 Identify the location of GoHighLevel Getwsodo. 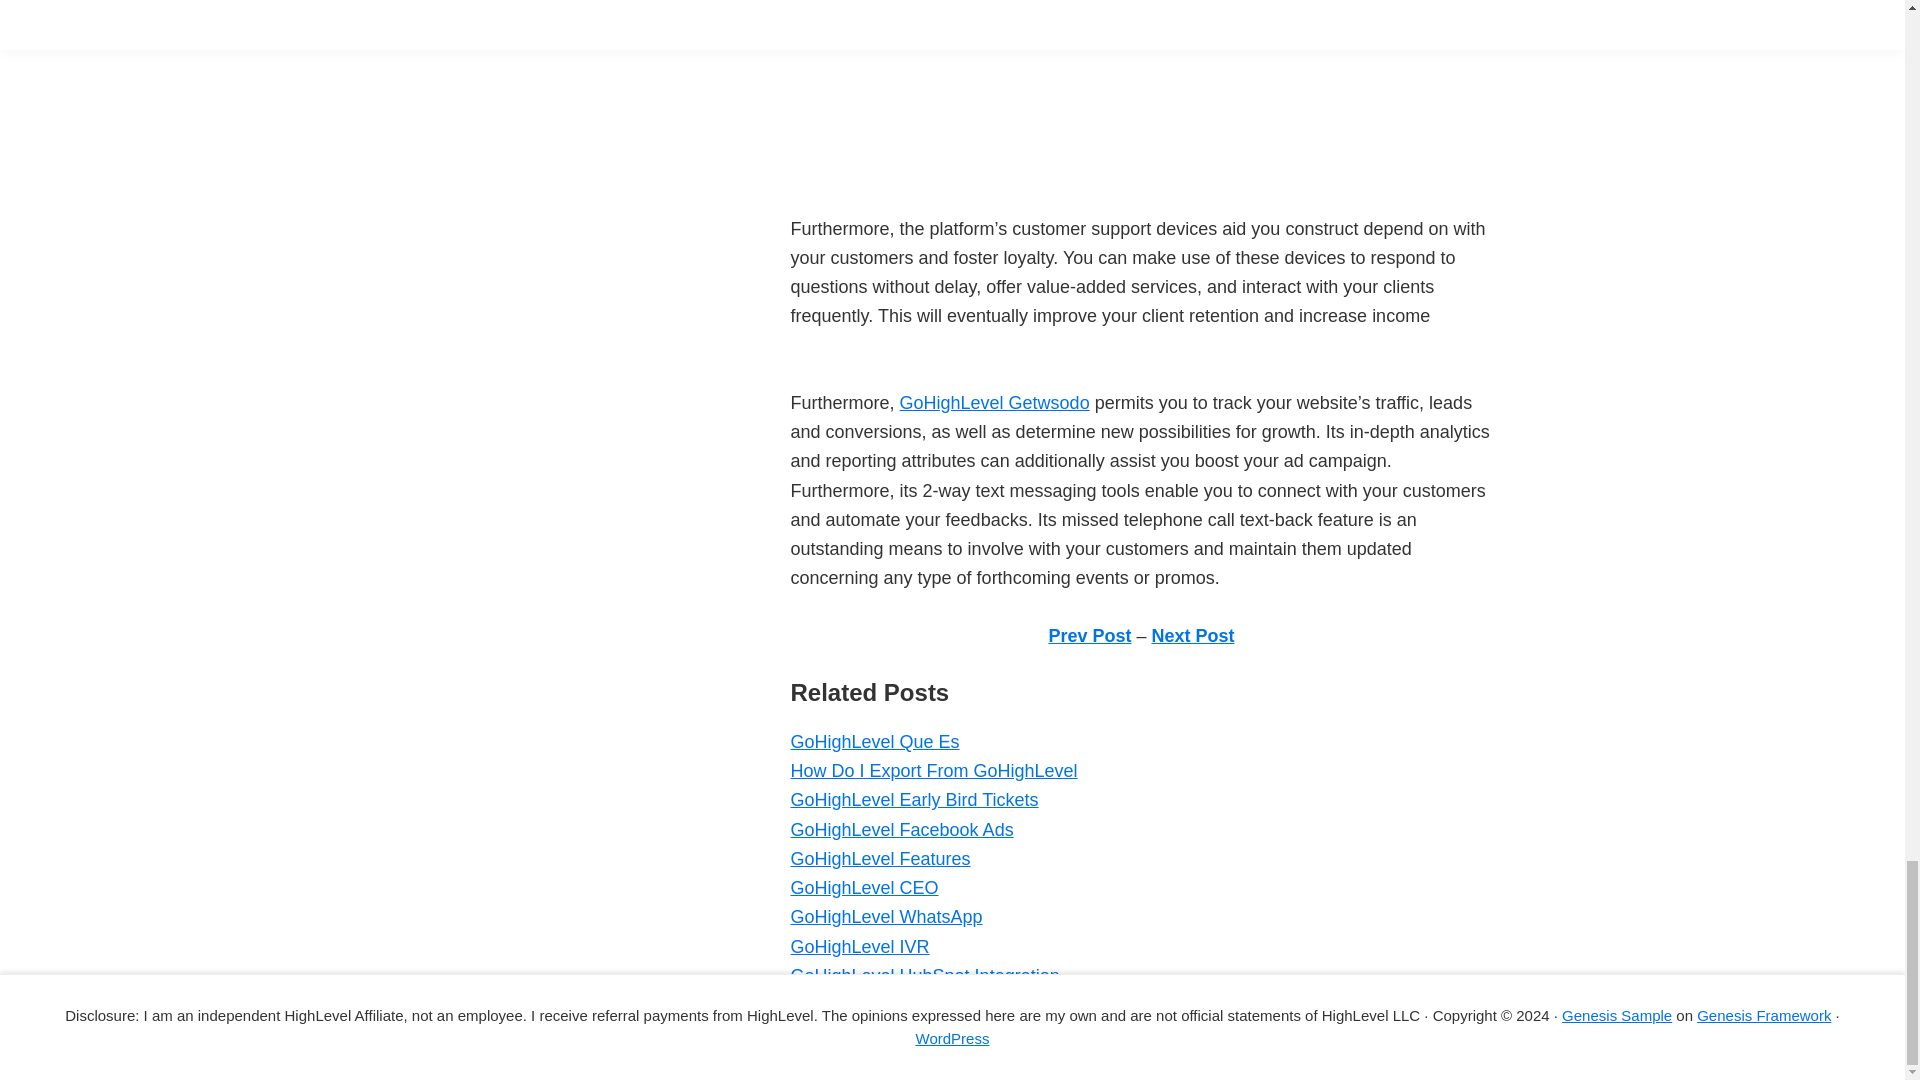
(995, 402).